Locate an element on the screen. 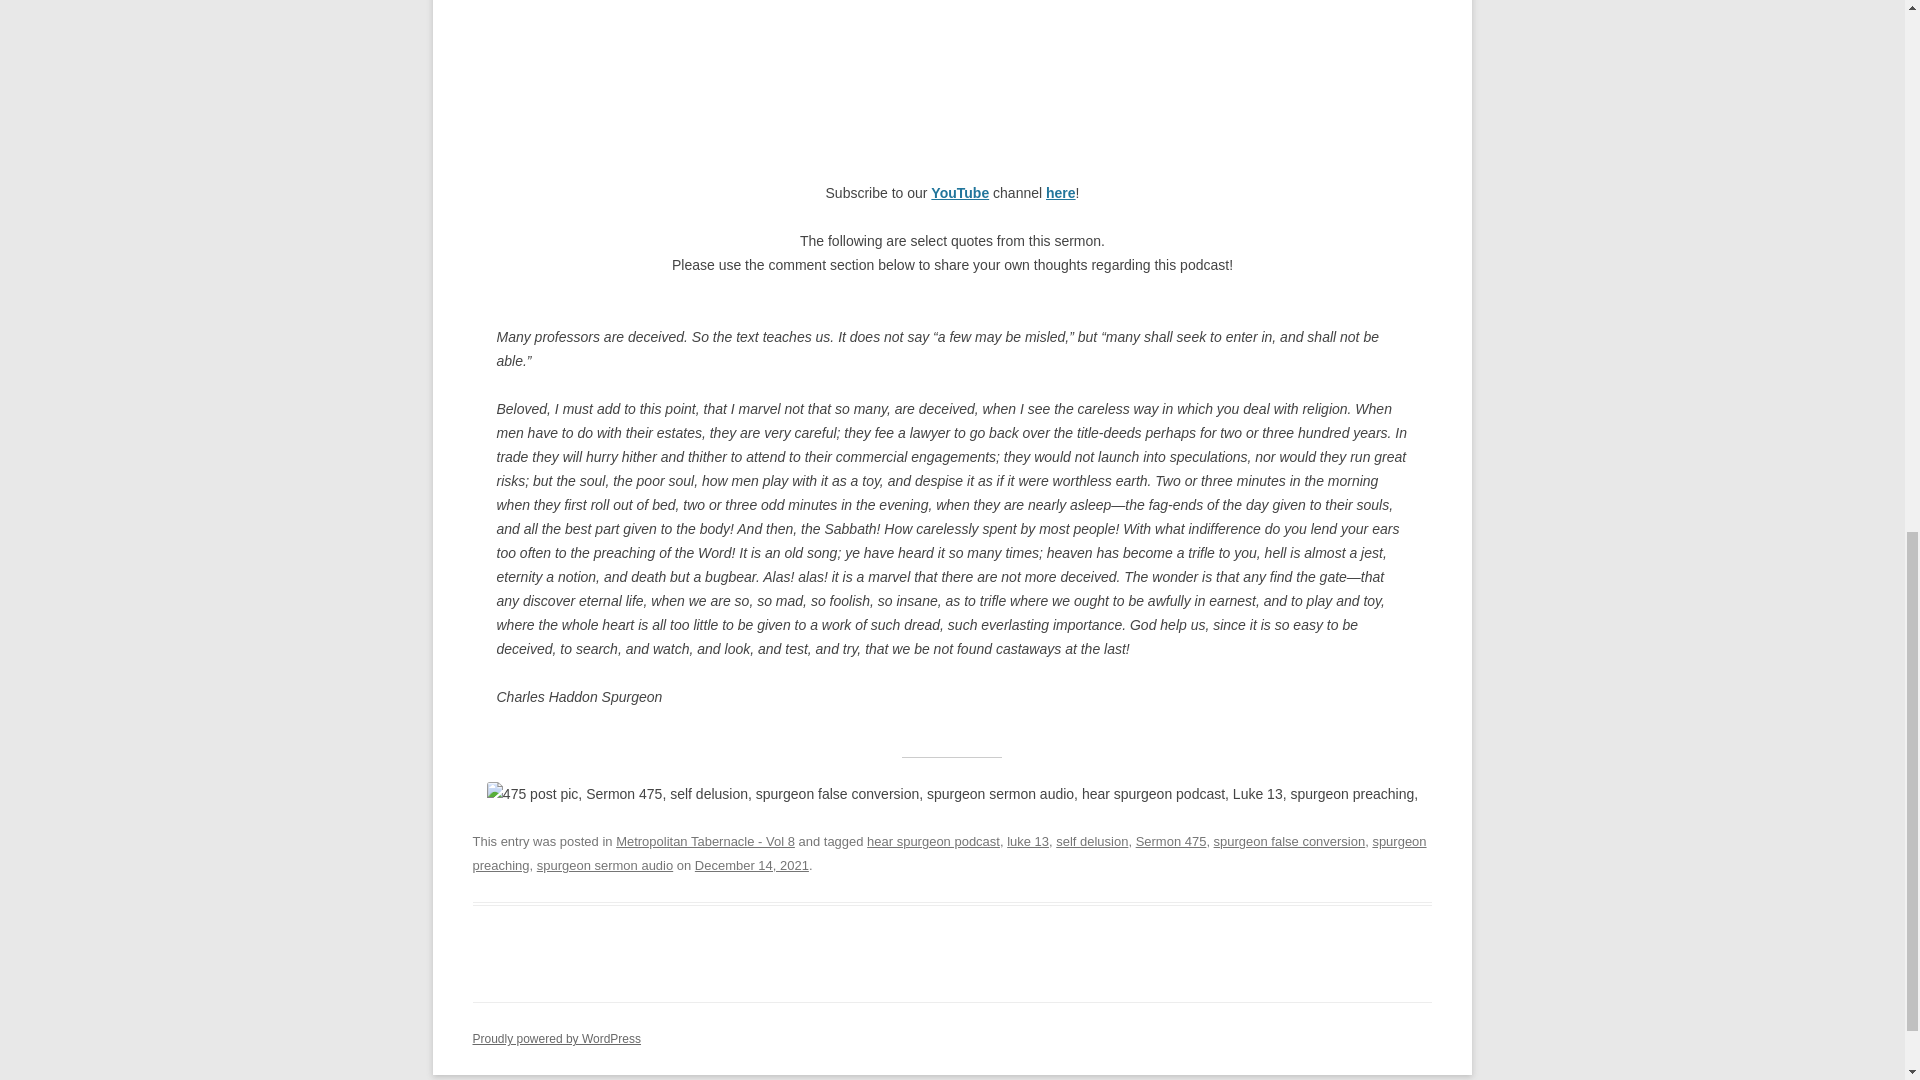 The height and width of the screenshot is (1080, 1920). YouTube is located at coordinates (960, 192).